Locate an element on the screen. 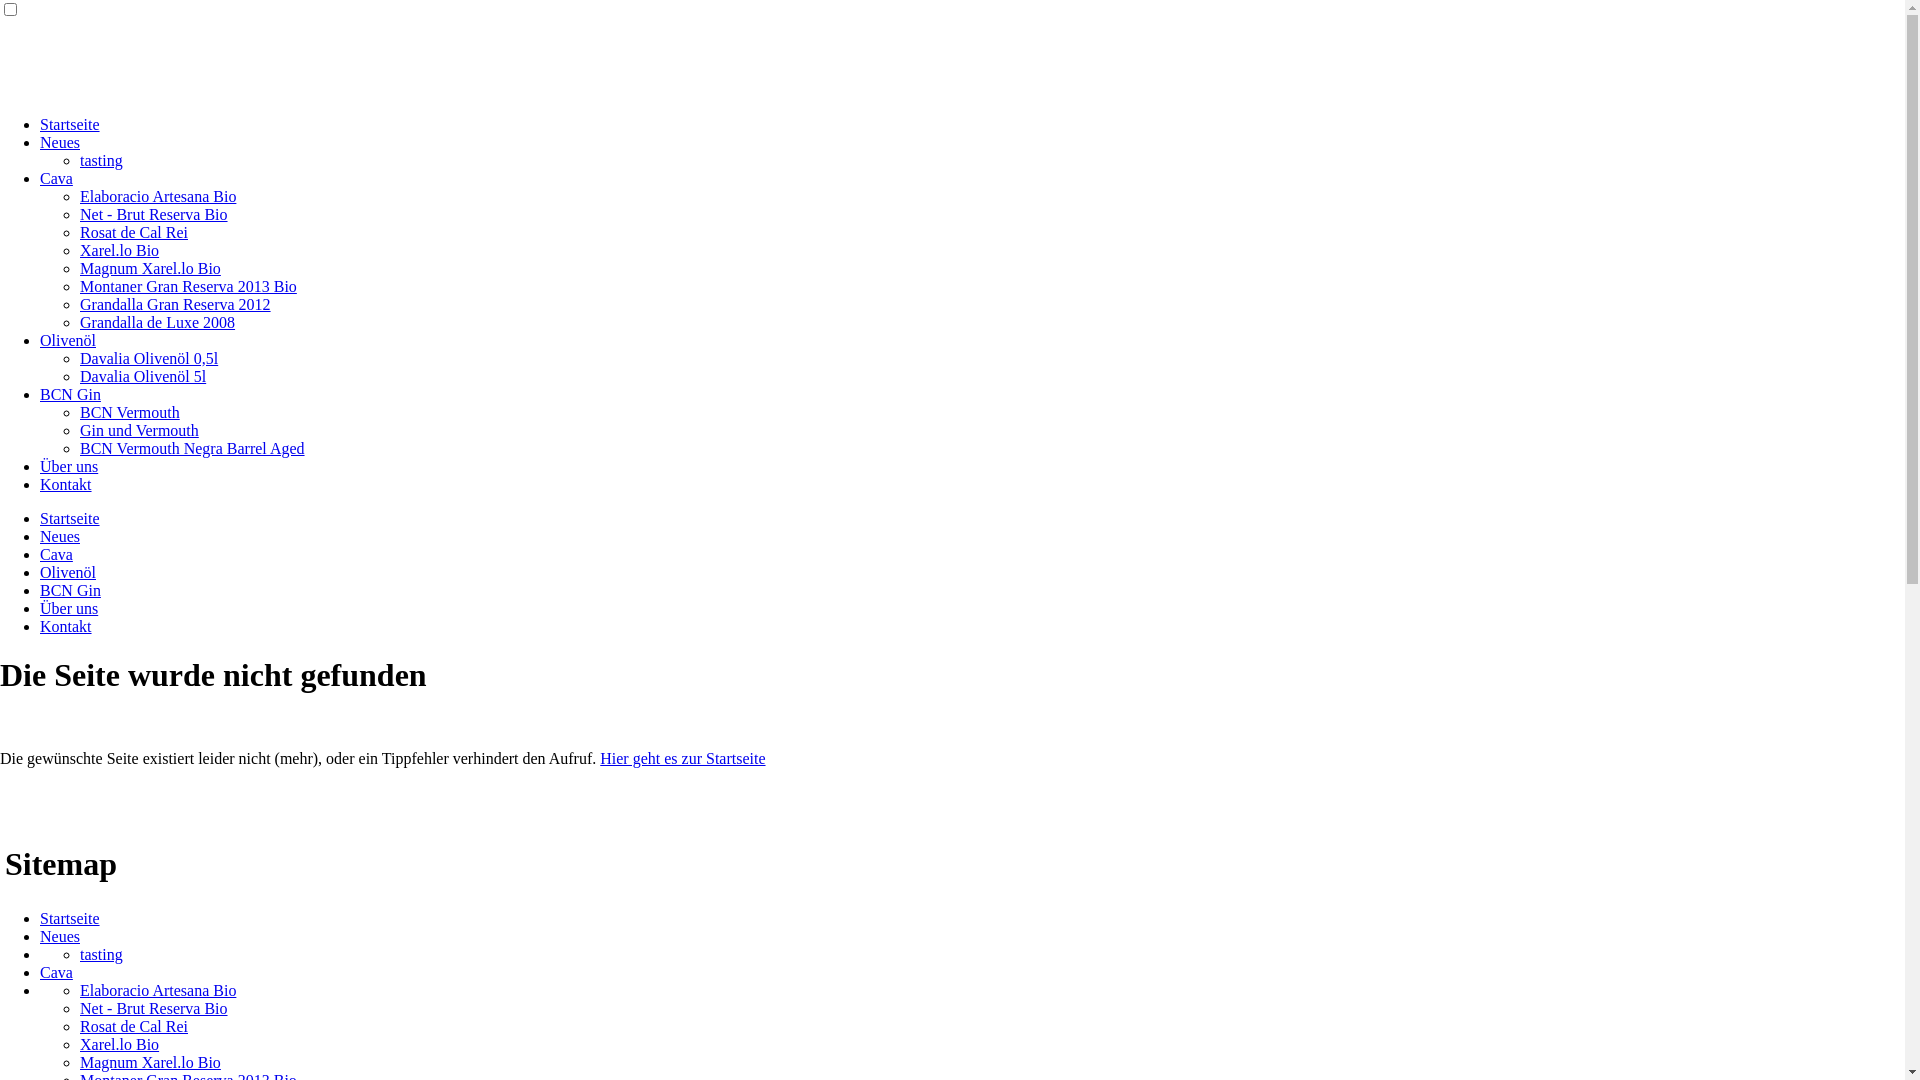 This screenshot has height=1080, width=1920. Elaboracio Artesana Bio is located at coordinates (158, 196).